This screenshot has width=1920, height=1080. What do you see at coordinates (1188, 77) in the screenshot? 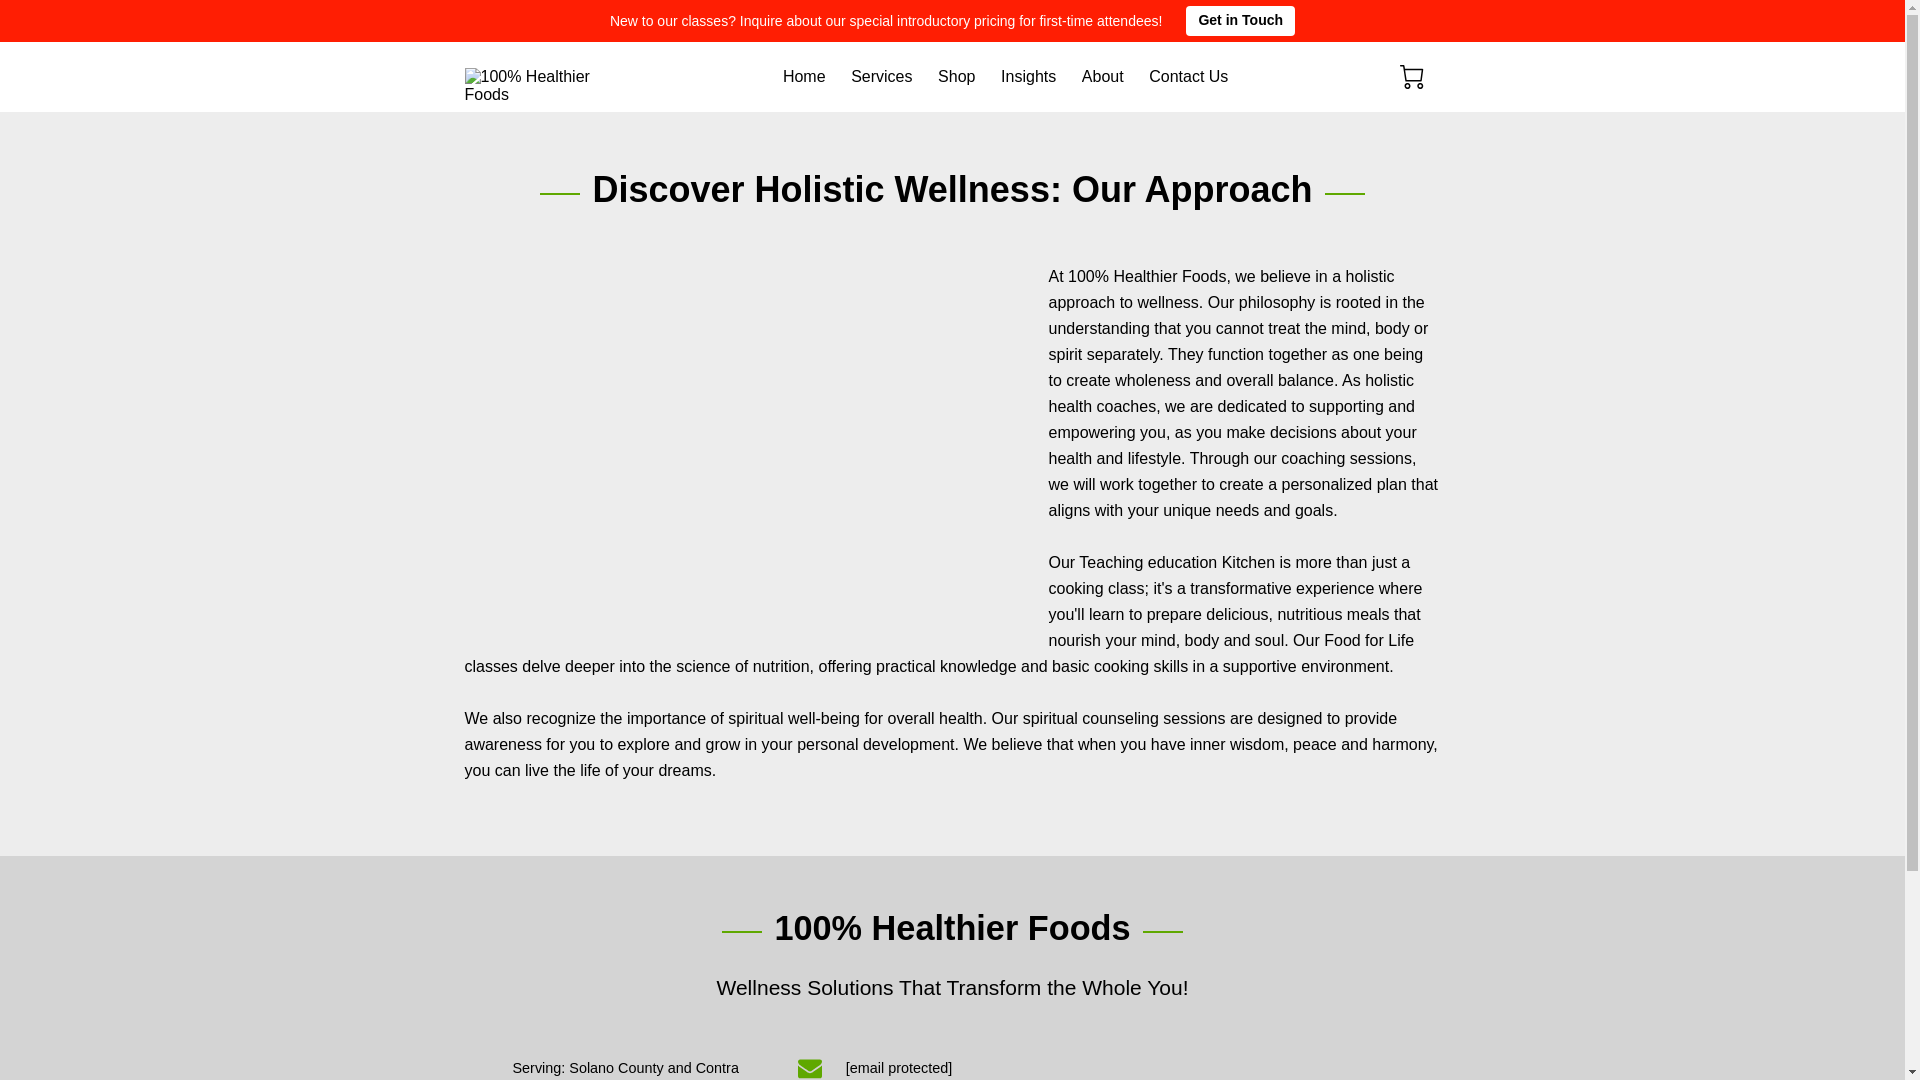
I see `Contact Us` at bounding box center [1188, 77].